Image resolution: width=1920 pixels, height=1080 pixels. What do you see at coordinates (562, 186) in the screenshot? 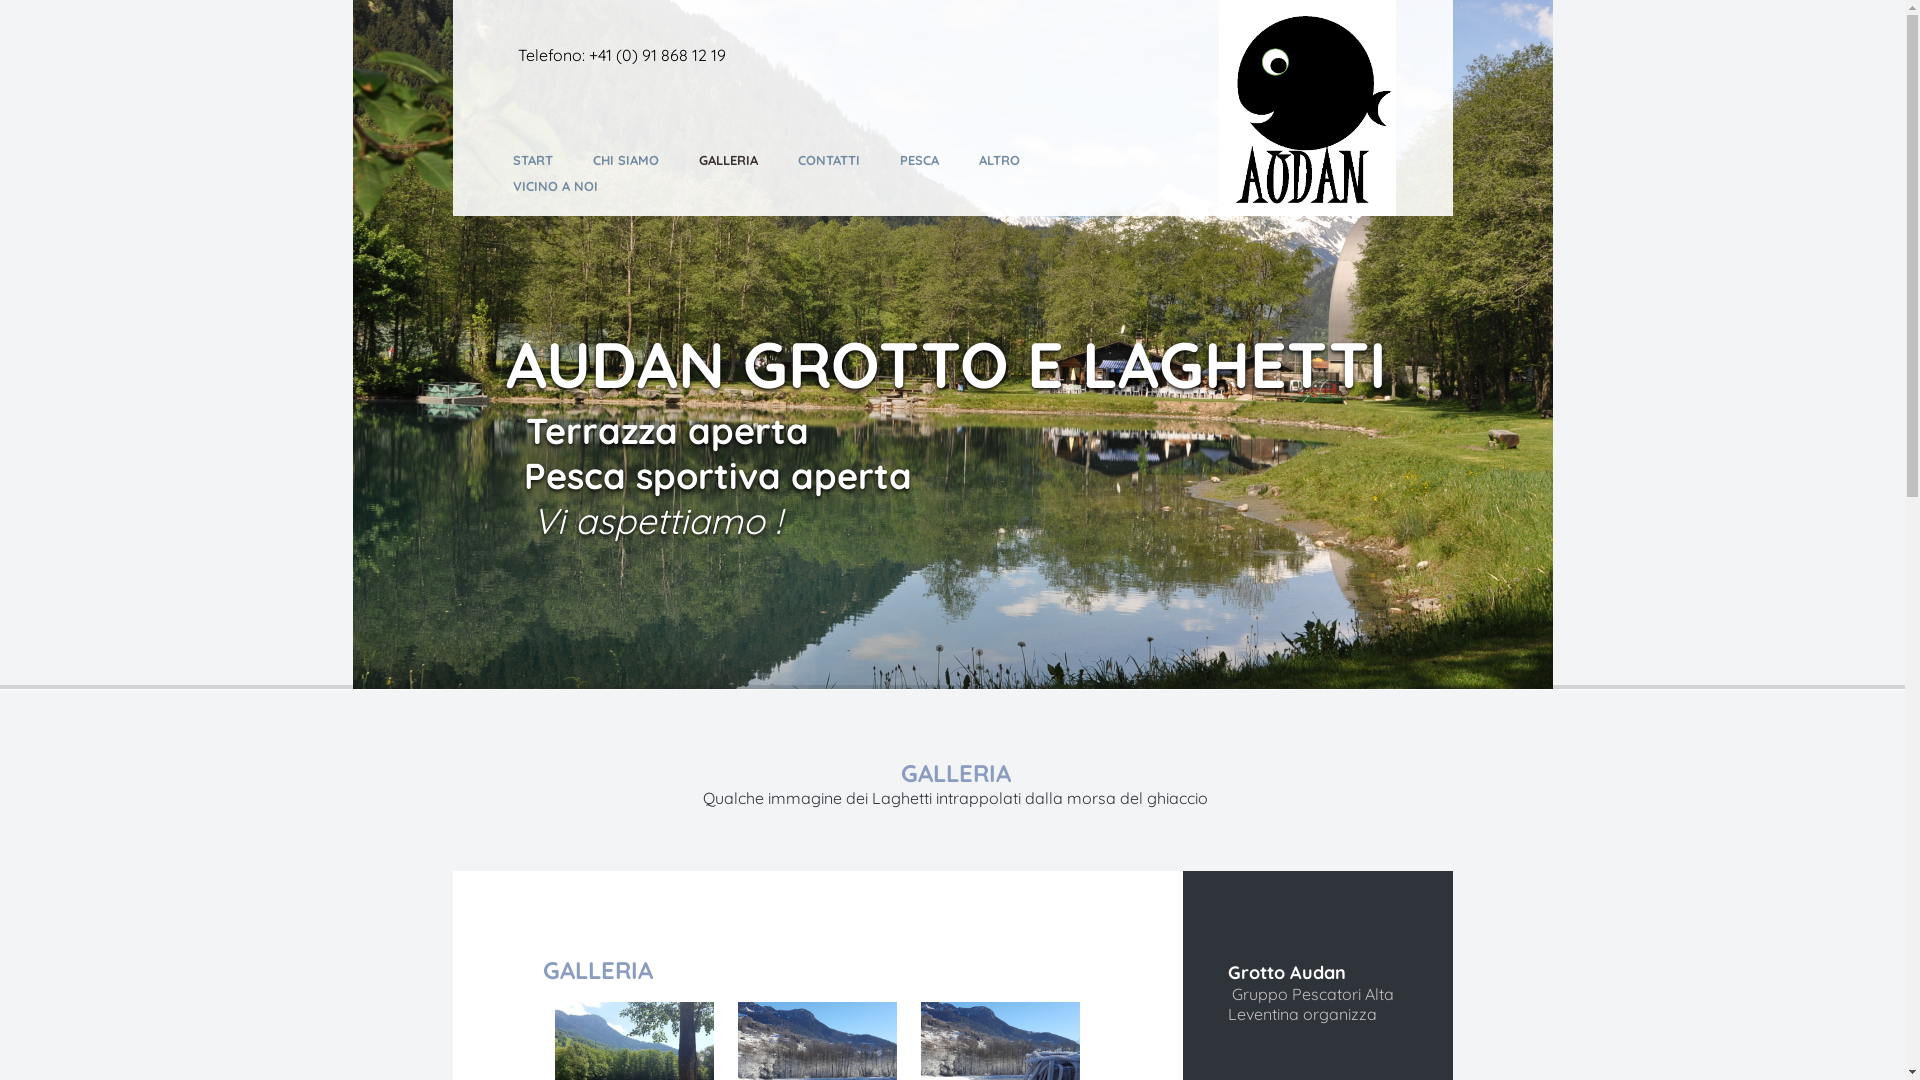
I see `VICINO A NOI` at bounding box center [562, 186].